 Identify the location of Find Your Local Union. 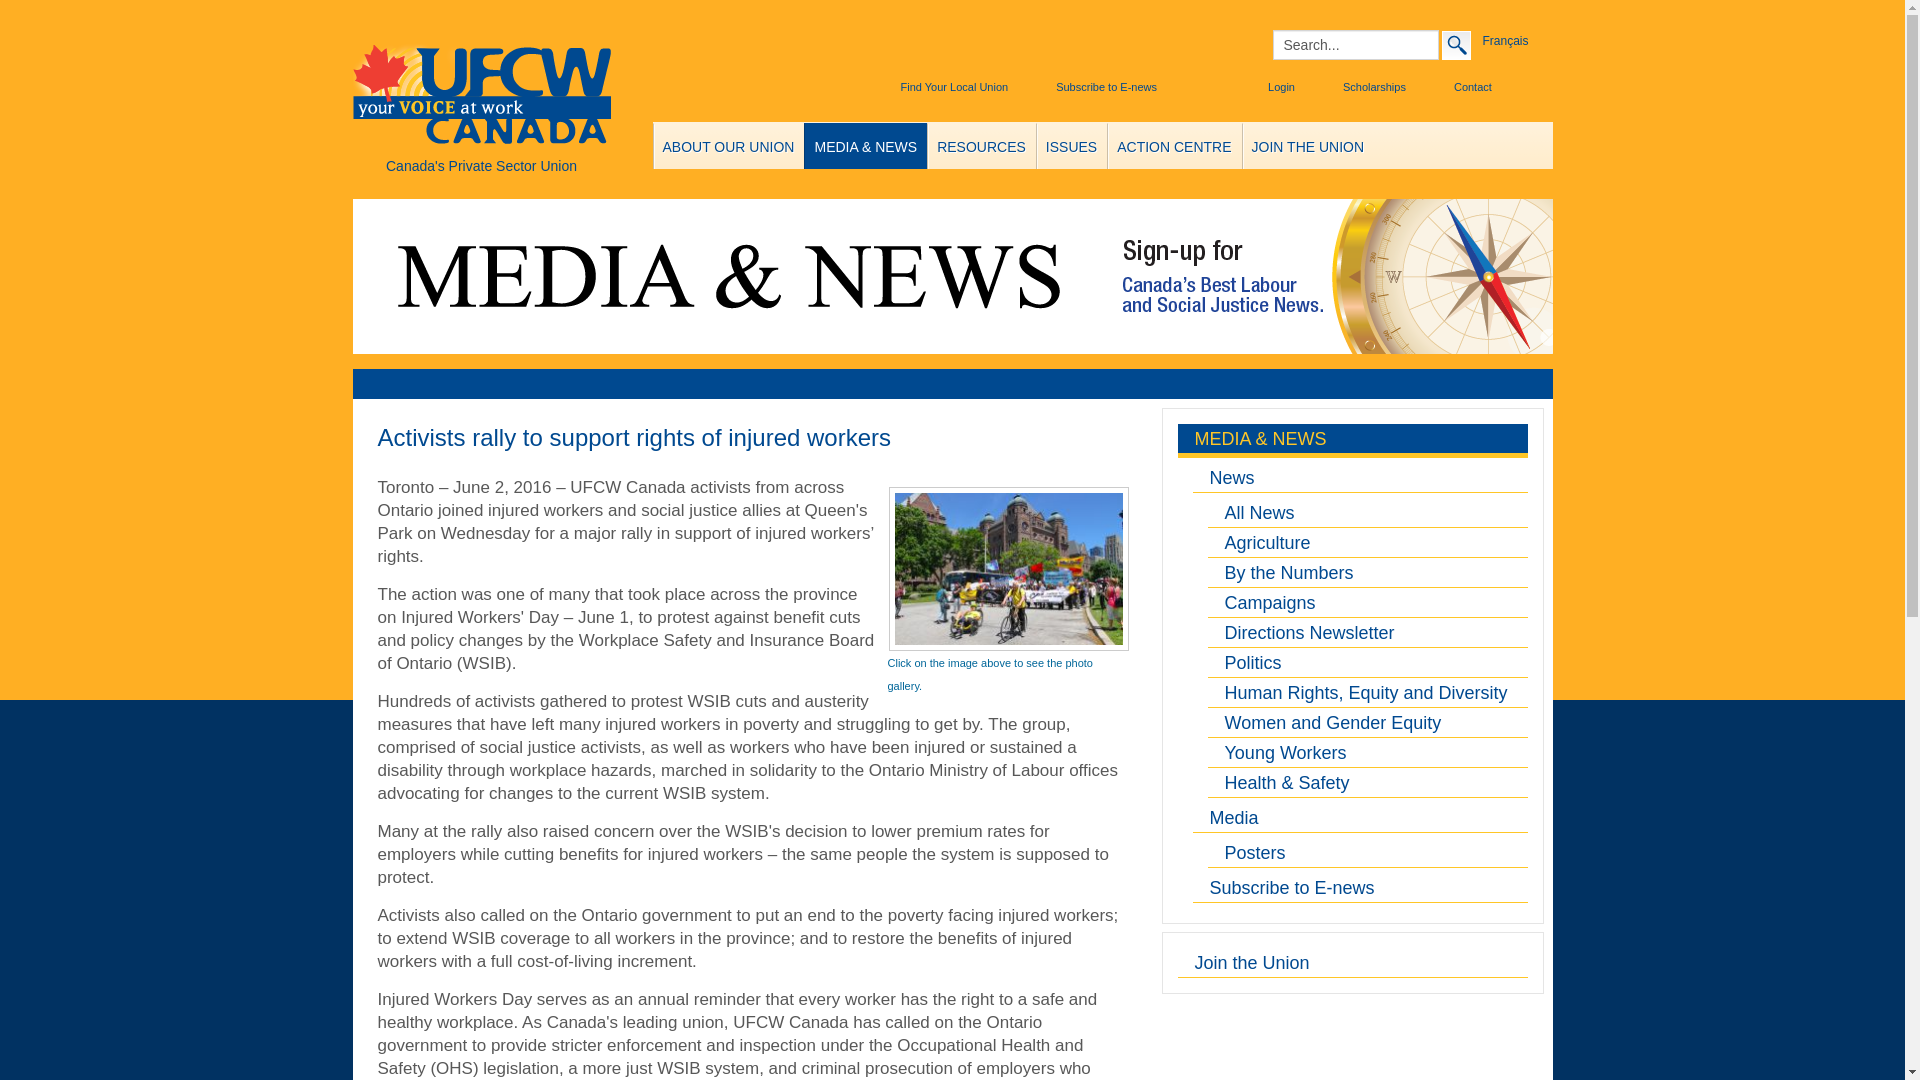
(945, 87).